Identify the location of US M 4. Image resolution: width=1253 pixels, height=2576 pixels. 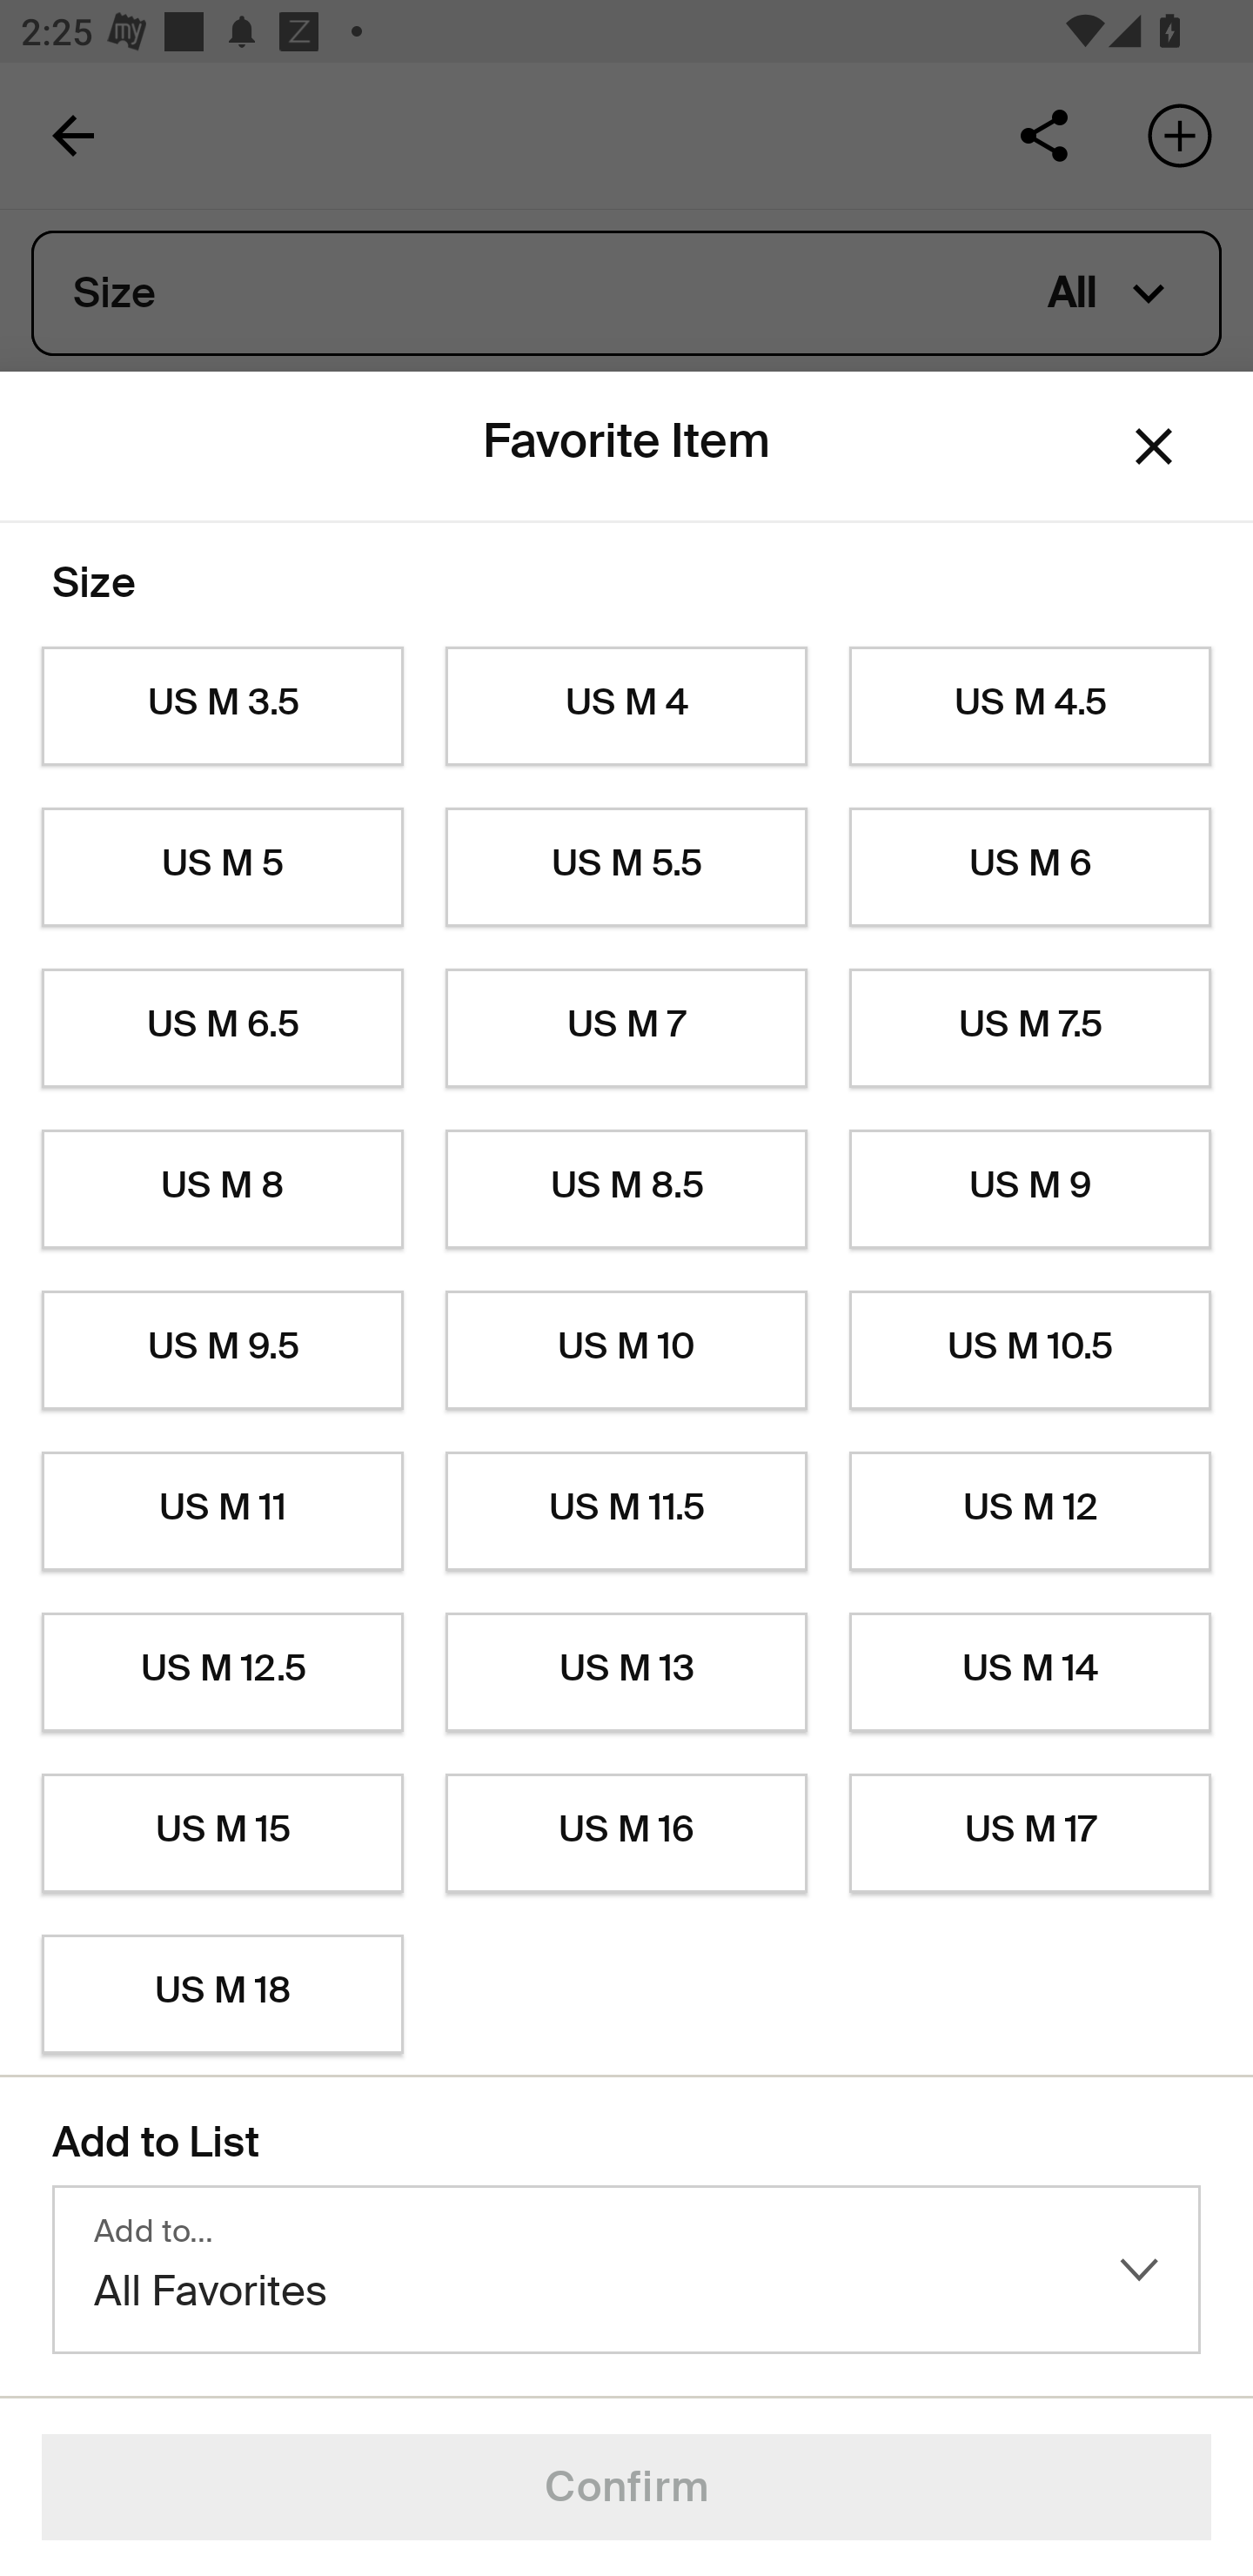
(626, 707).